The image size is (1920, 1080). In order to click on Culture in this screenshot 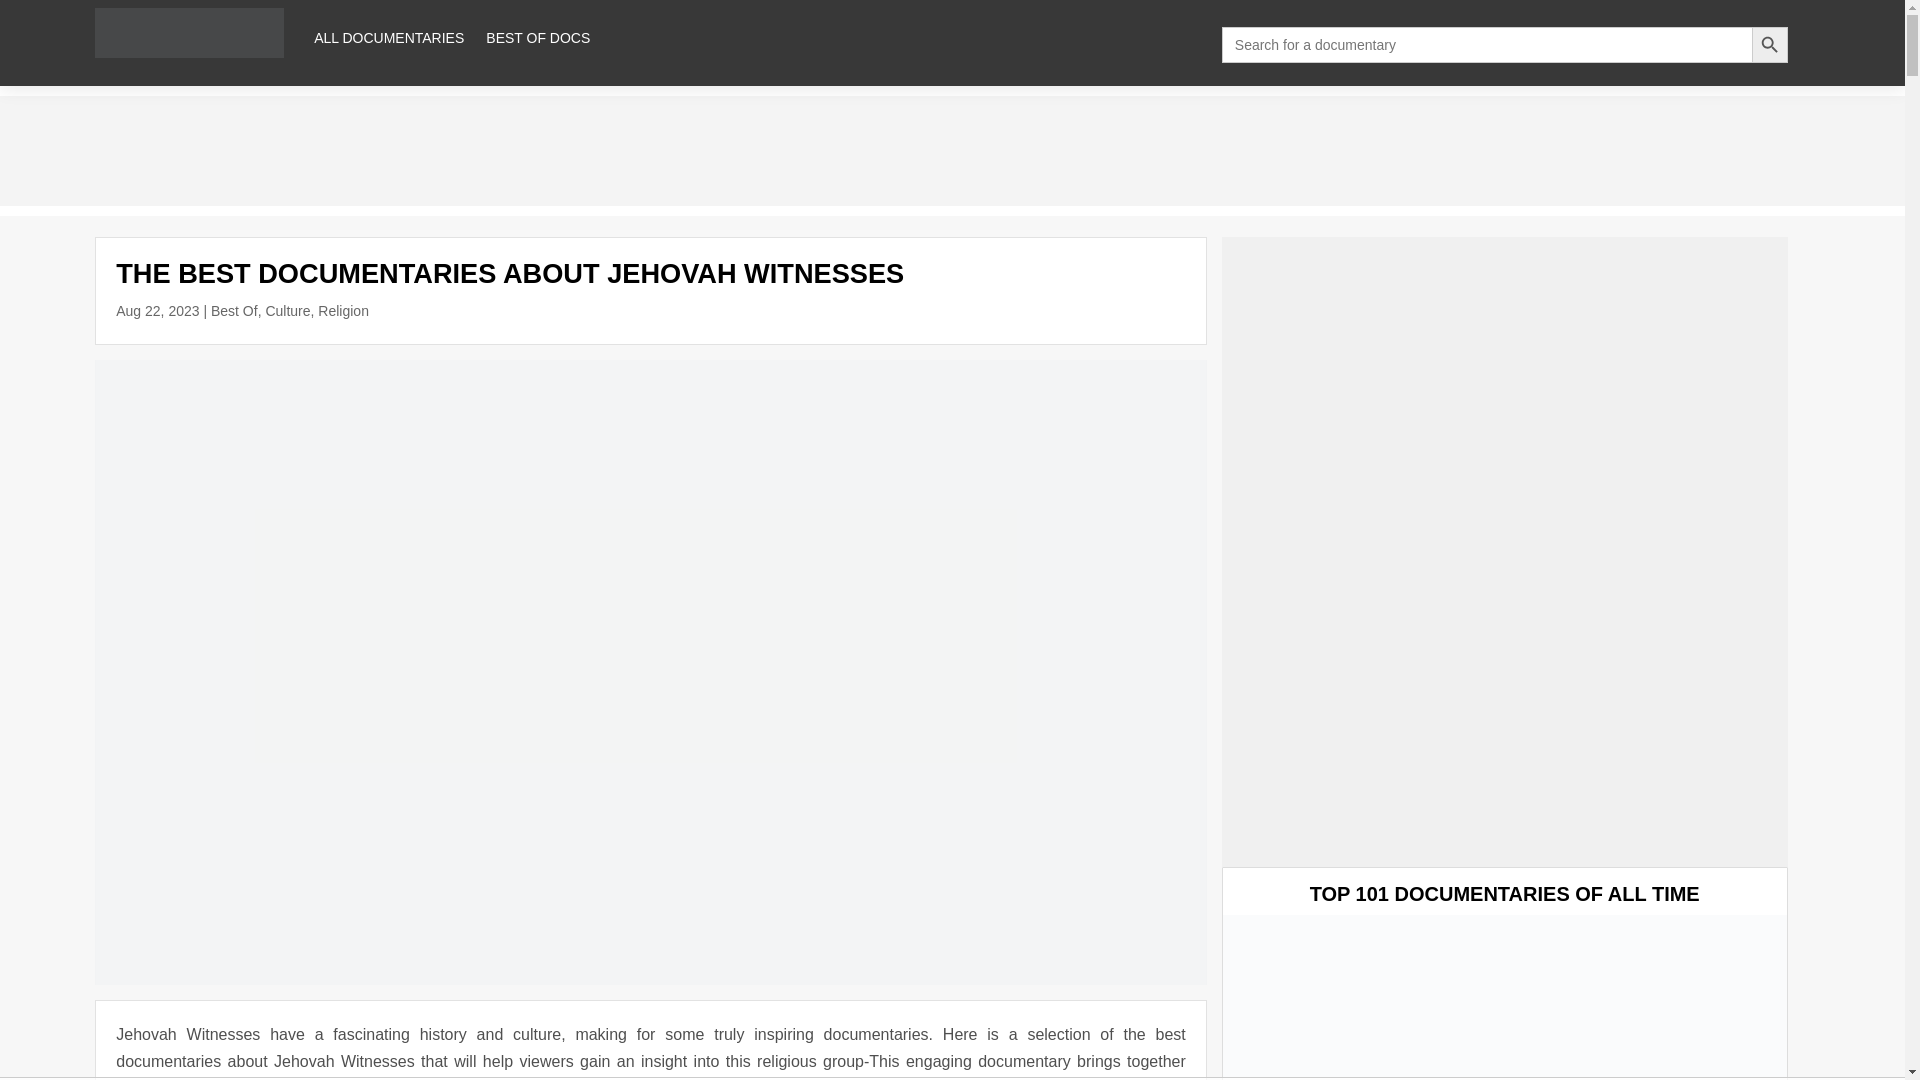, I will do `click(286, 310)`.